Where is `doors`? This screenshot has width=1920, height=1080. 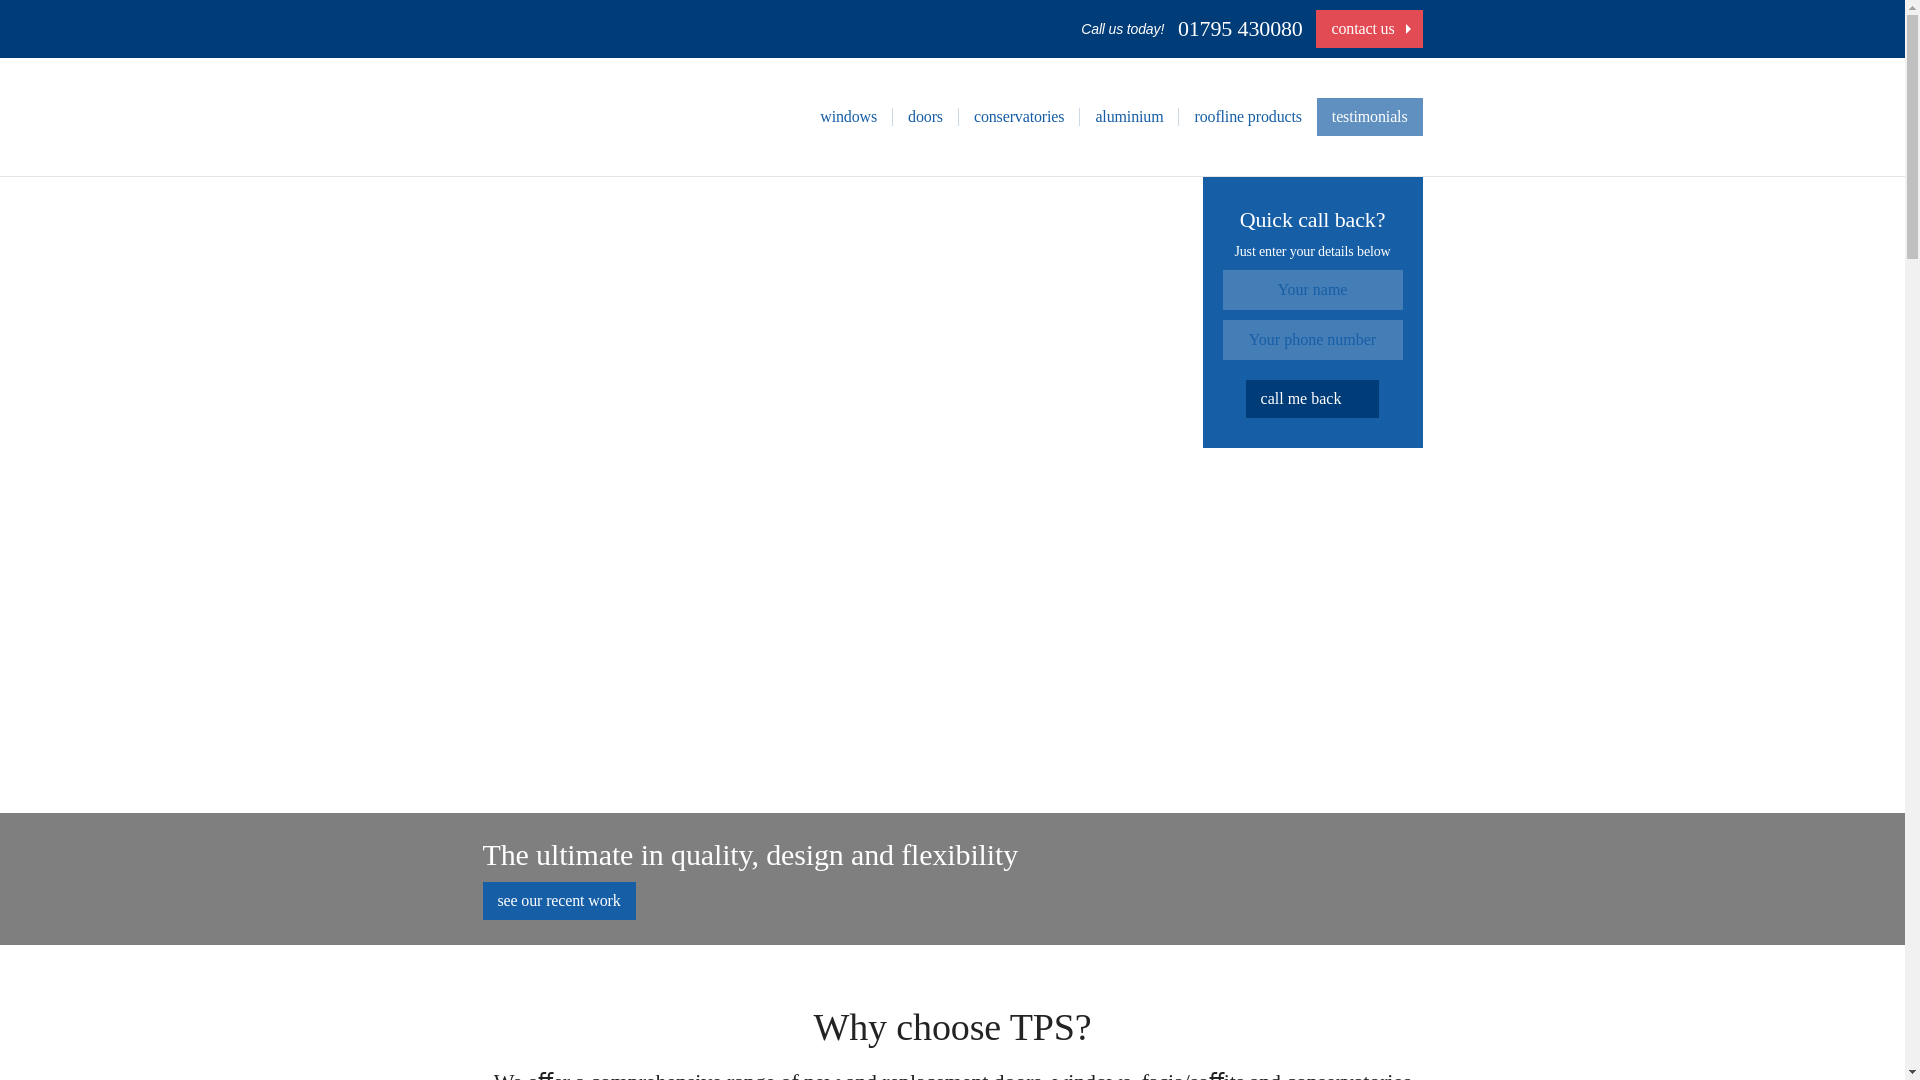 doors is located at coordinates (925, 116).